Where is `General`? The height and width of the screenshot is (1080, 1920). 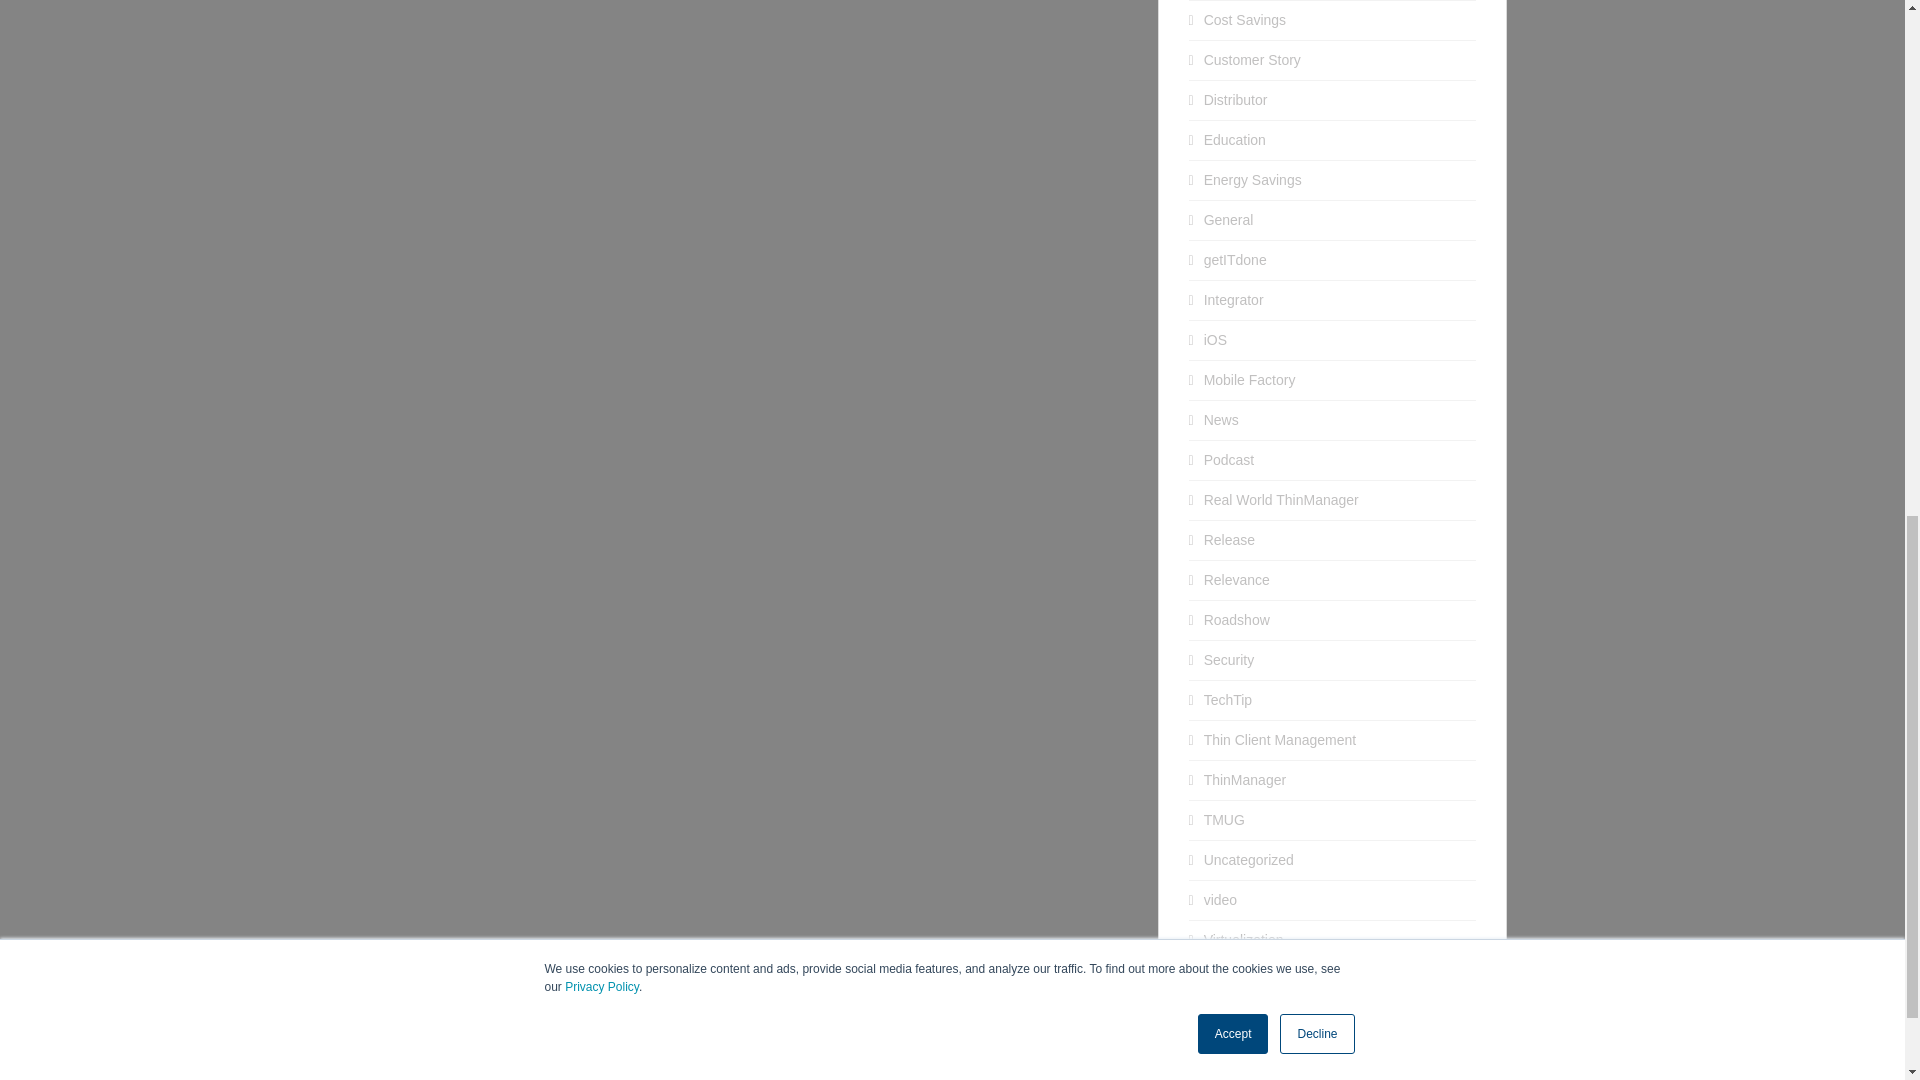
General is located at coordinates (1228, 219).